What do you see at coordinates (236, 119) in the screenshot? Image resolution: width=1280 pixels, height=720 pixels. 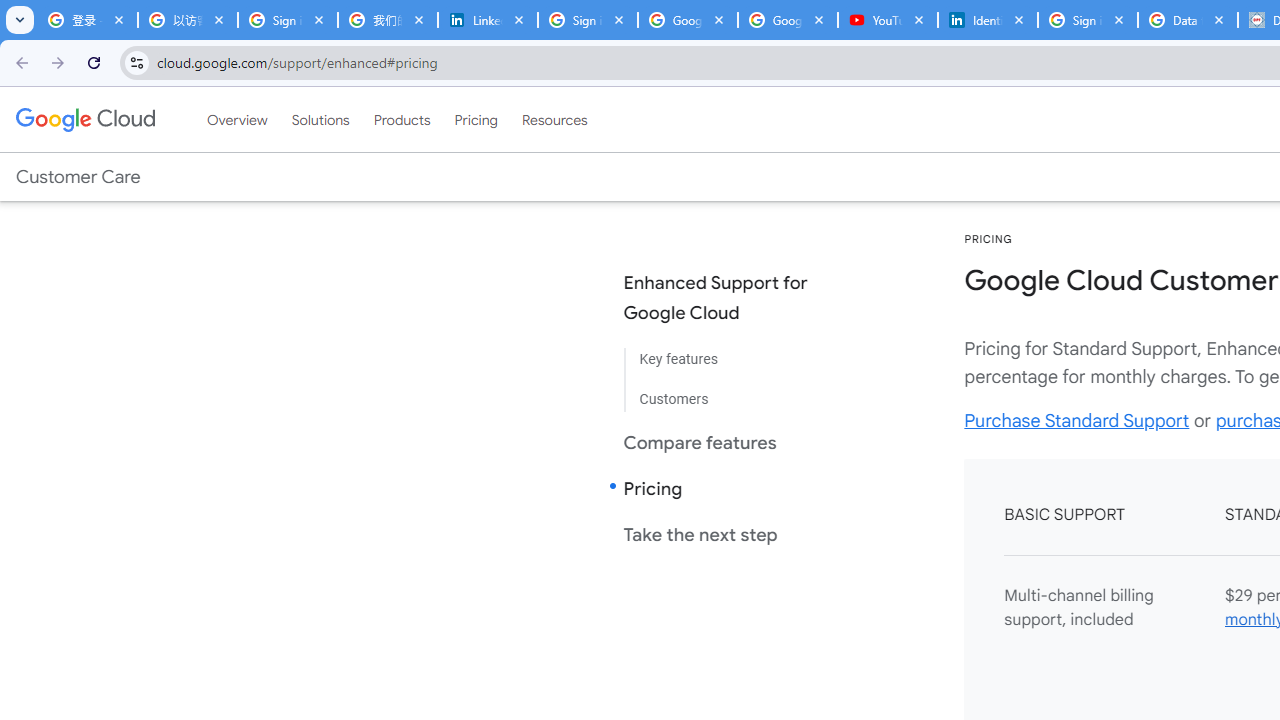 I see `Overview` at bounding box center [236, 119].